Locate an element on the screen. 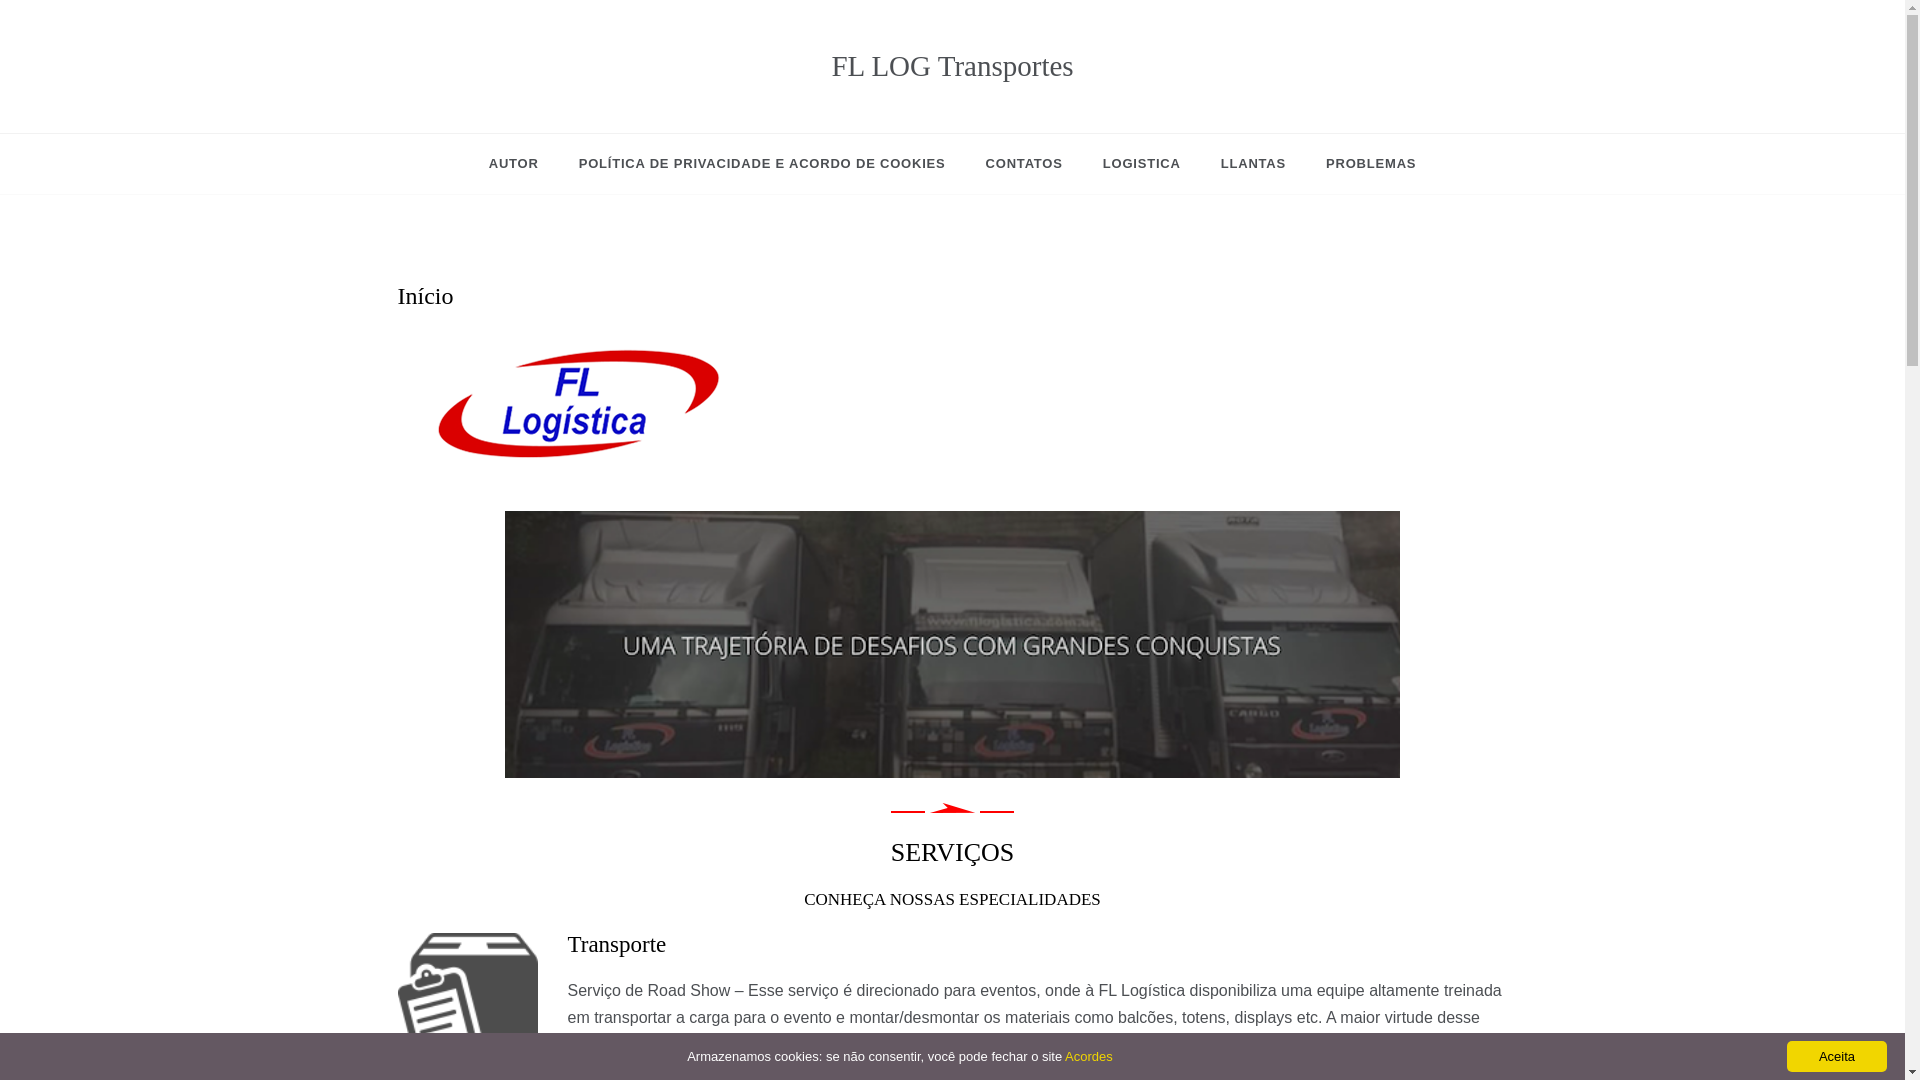 The width and height of the screenshot is (1920, 1080). AUTOR is located at coordinates (524, 164).